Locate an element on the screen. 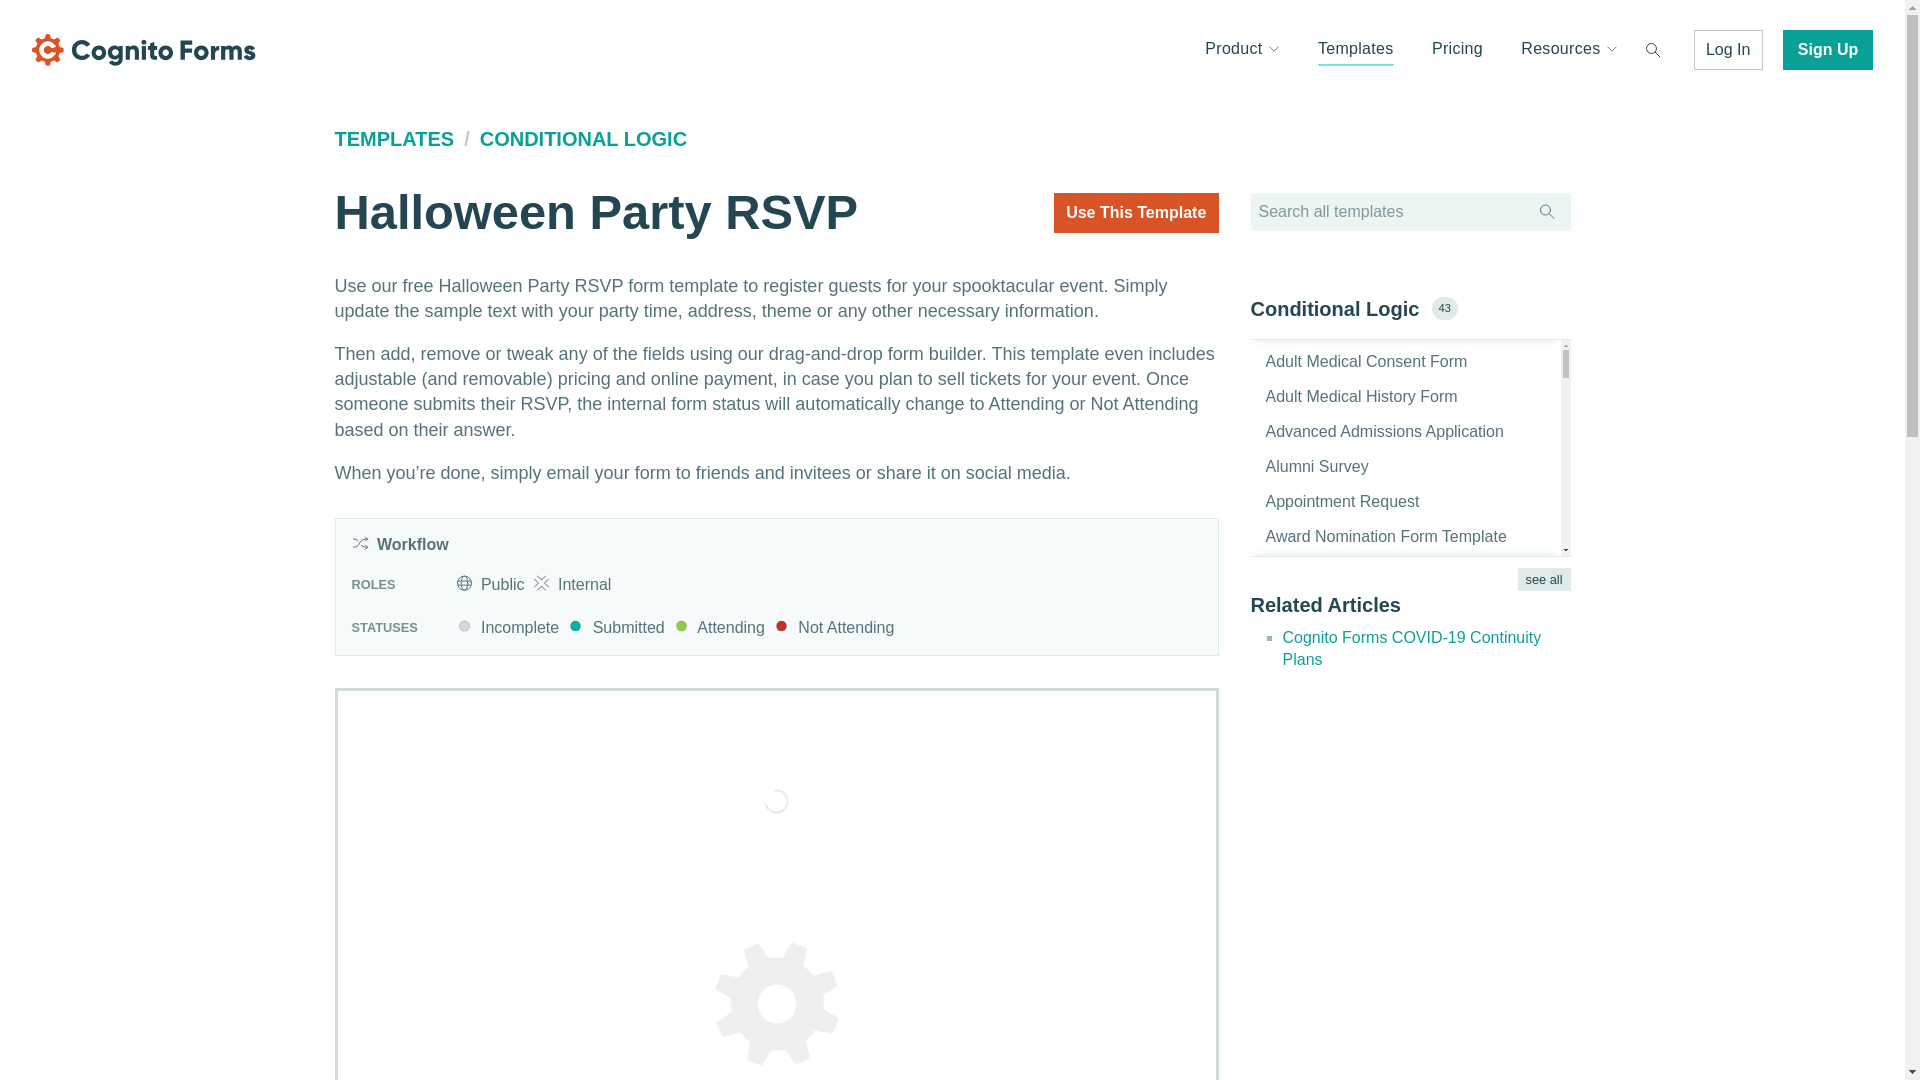 Image resolution: width=1920 pixels, height=1080 pixels. Templates is located at coordinates (1356, 50).